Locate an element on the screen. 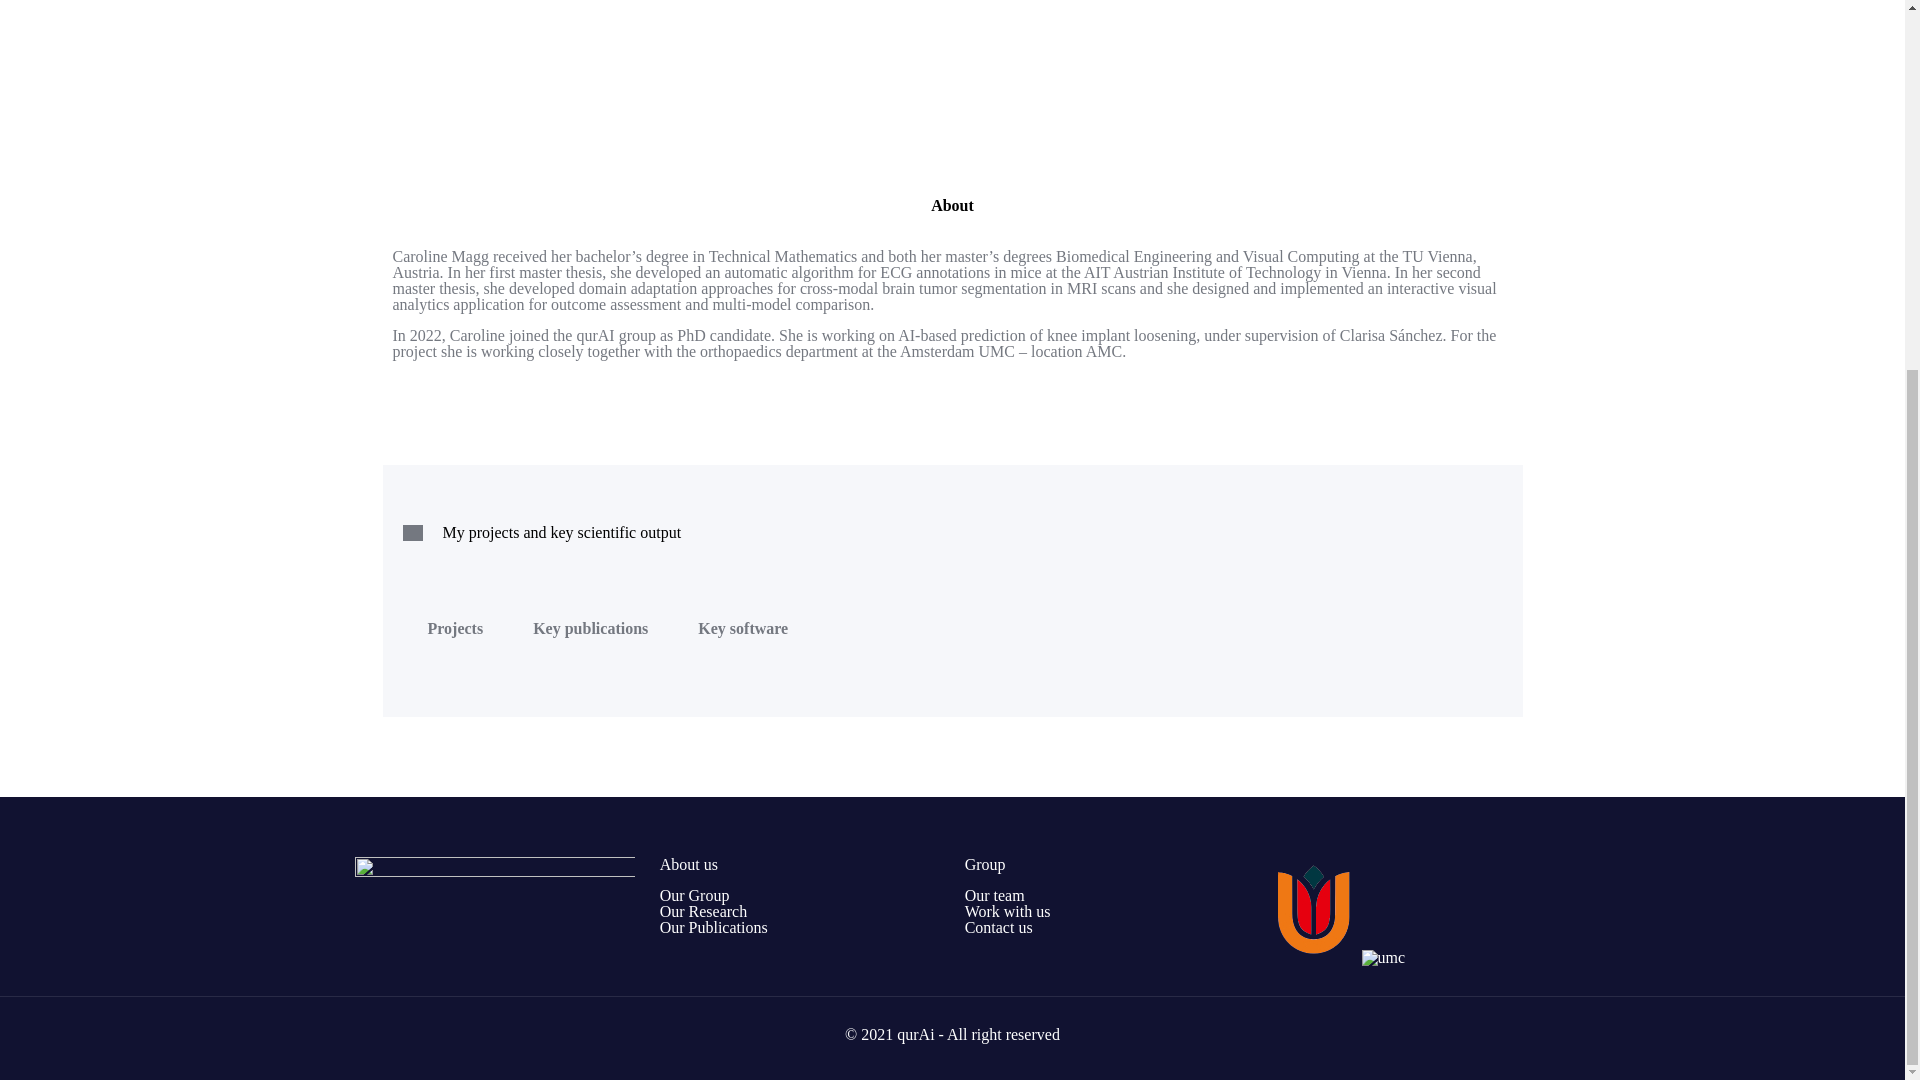 The height and width of the screenshot is (1080, 1920). umc is located at coordinates (1313, 957).